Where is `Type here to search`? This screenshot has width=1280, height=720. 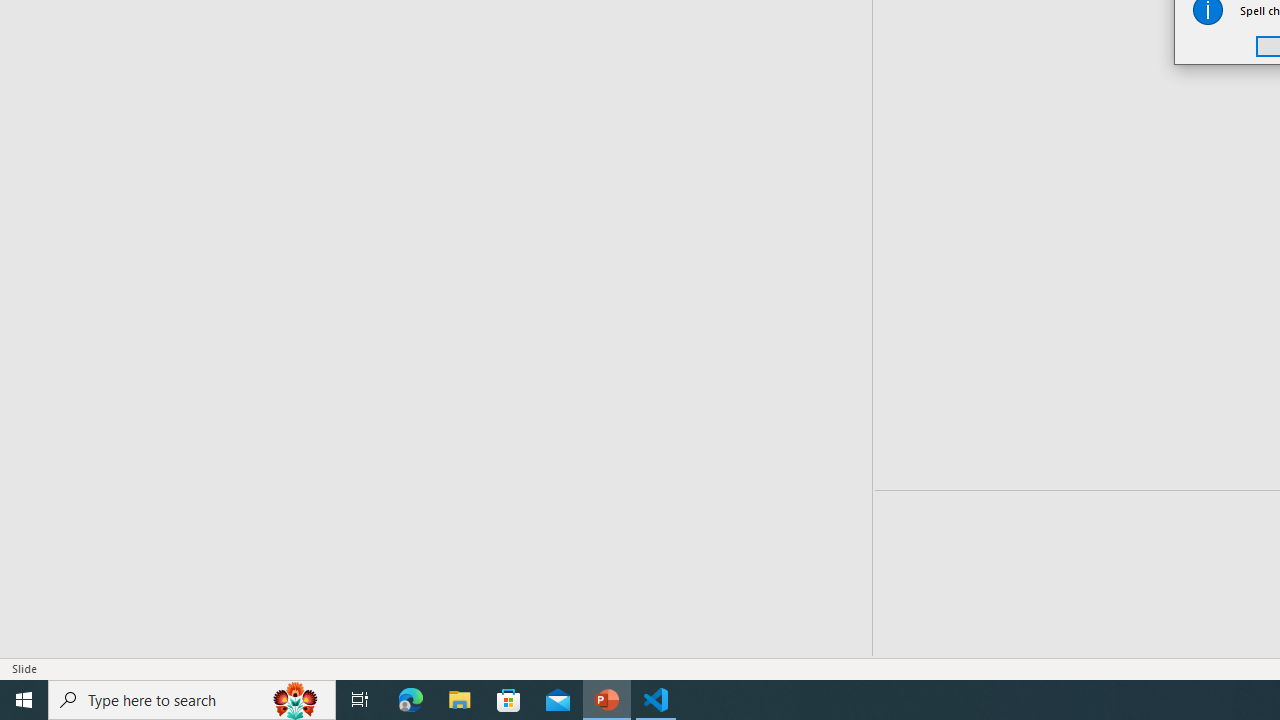
Type here to search is located at coordinates (192, 700).